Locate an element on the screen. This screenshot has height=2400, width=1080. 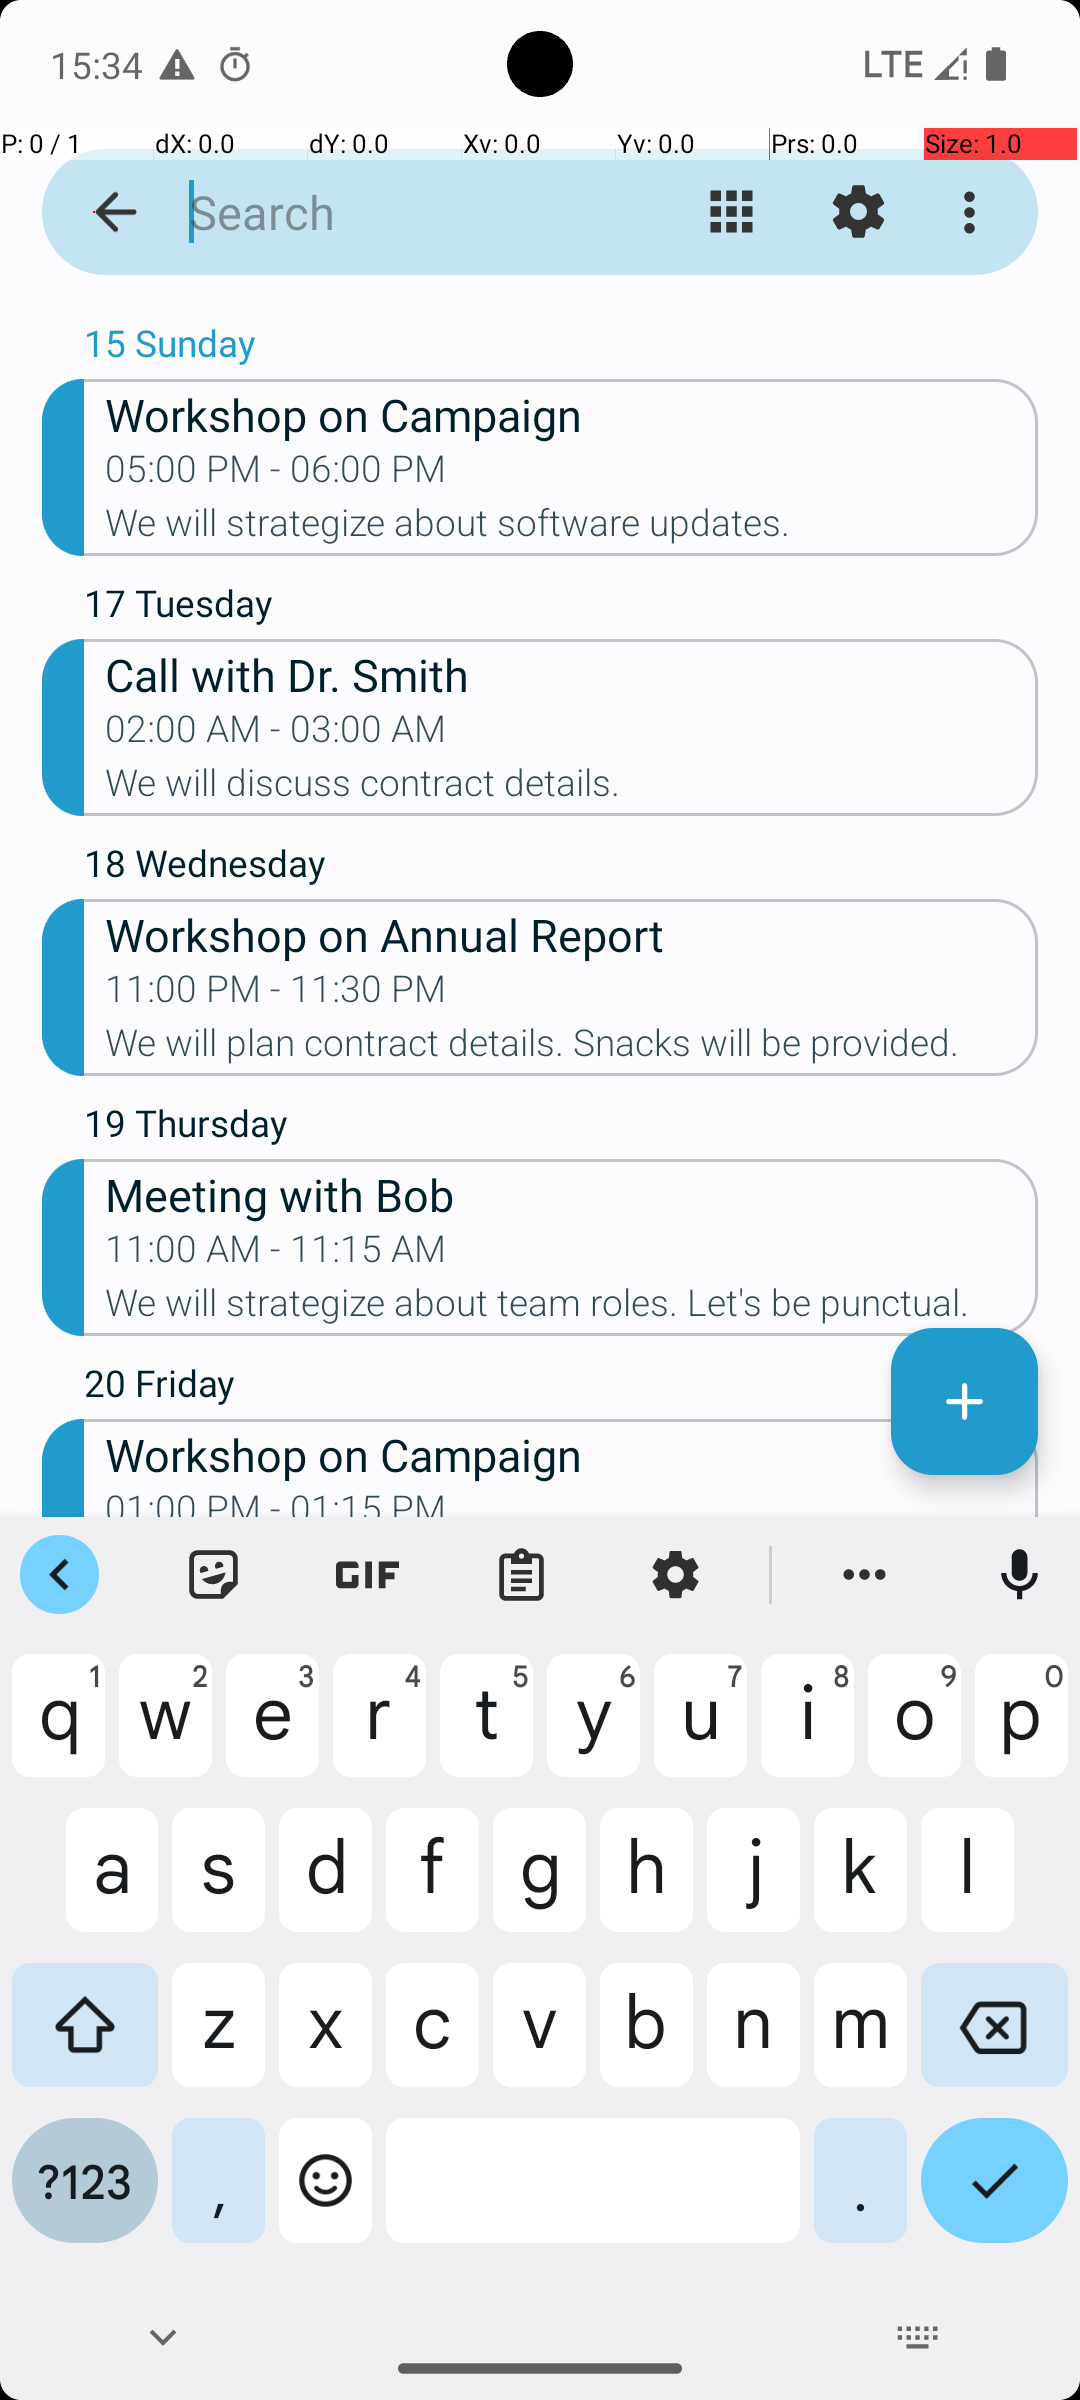
20 Friday is located at coordinates (561, 1388).